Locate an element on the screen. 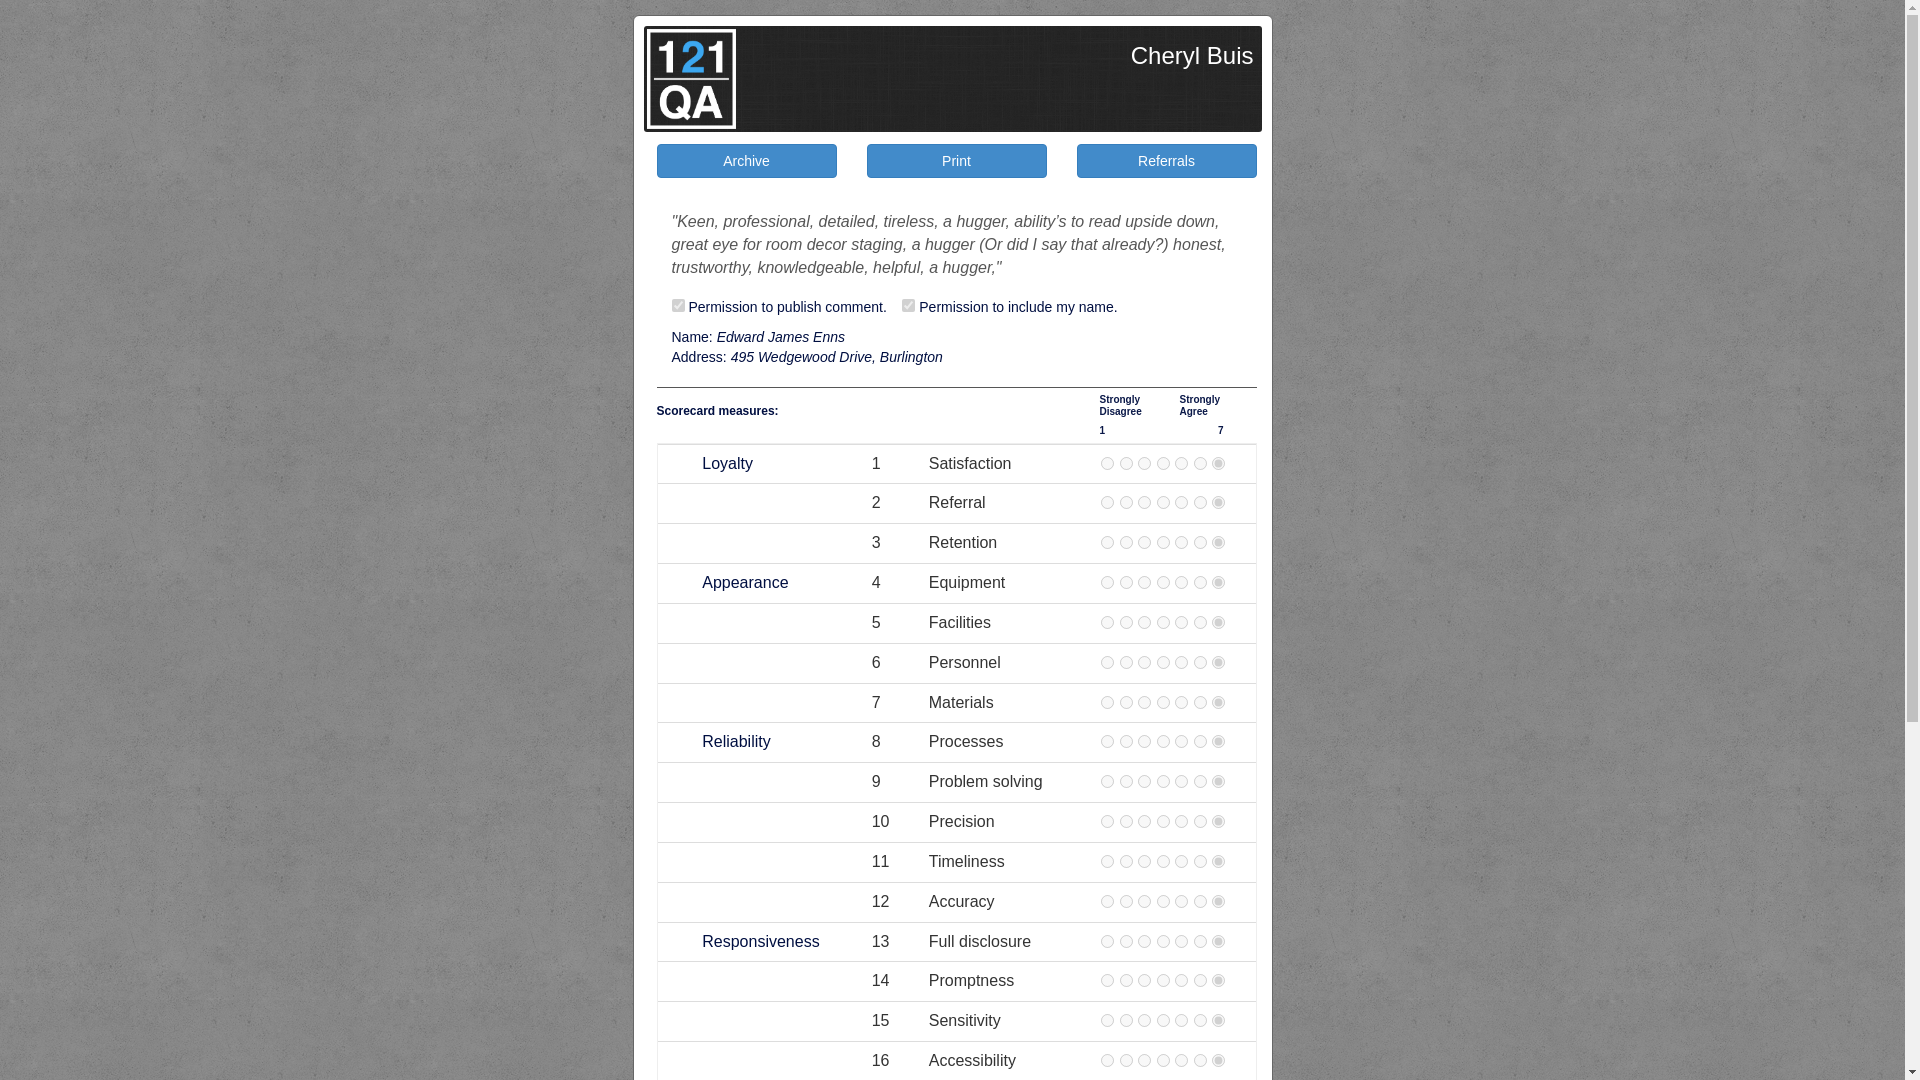  Archive is located at coordinates (746, 160).